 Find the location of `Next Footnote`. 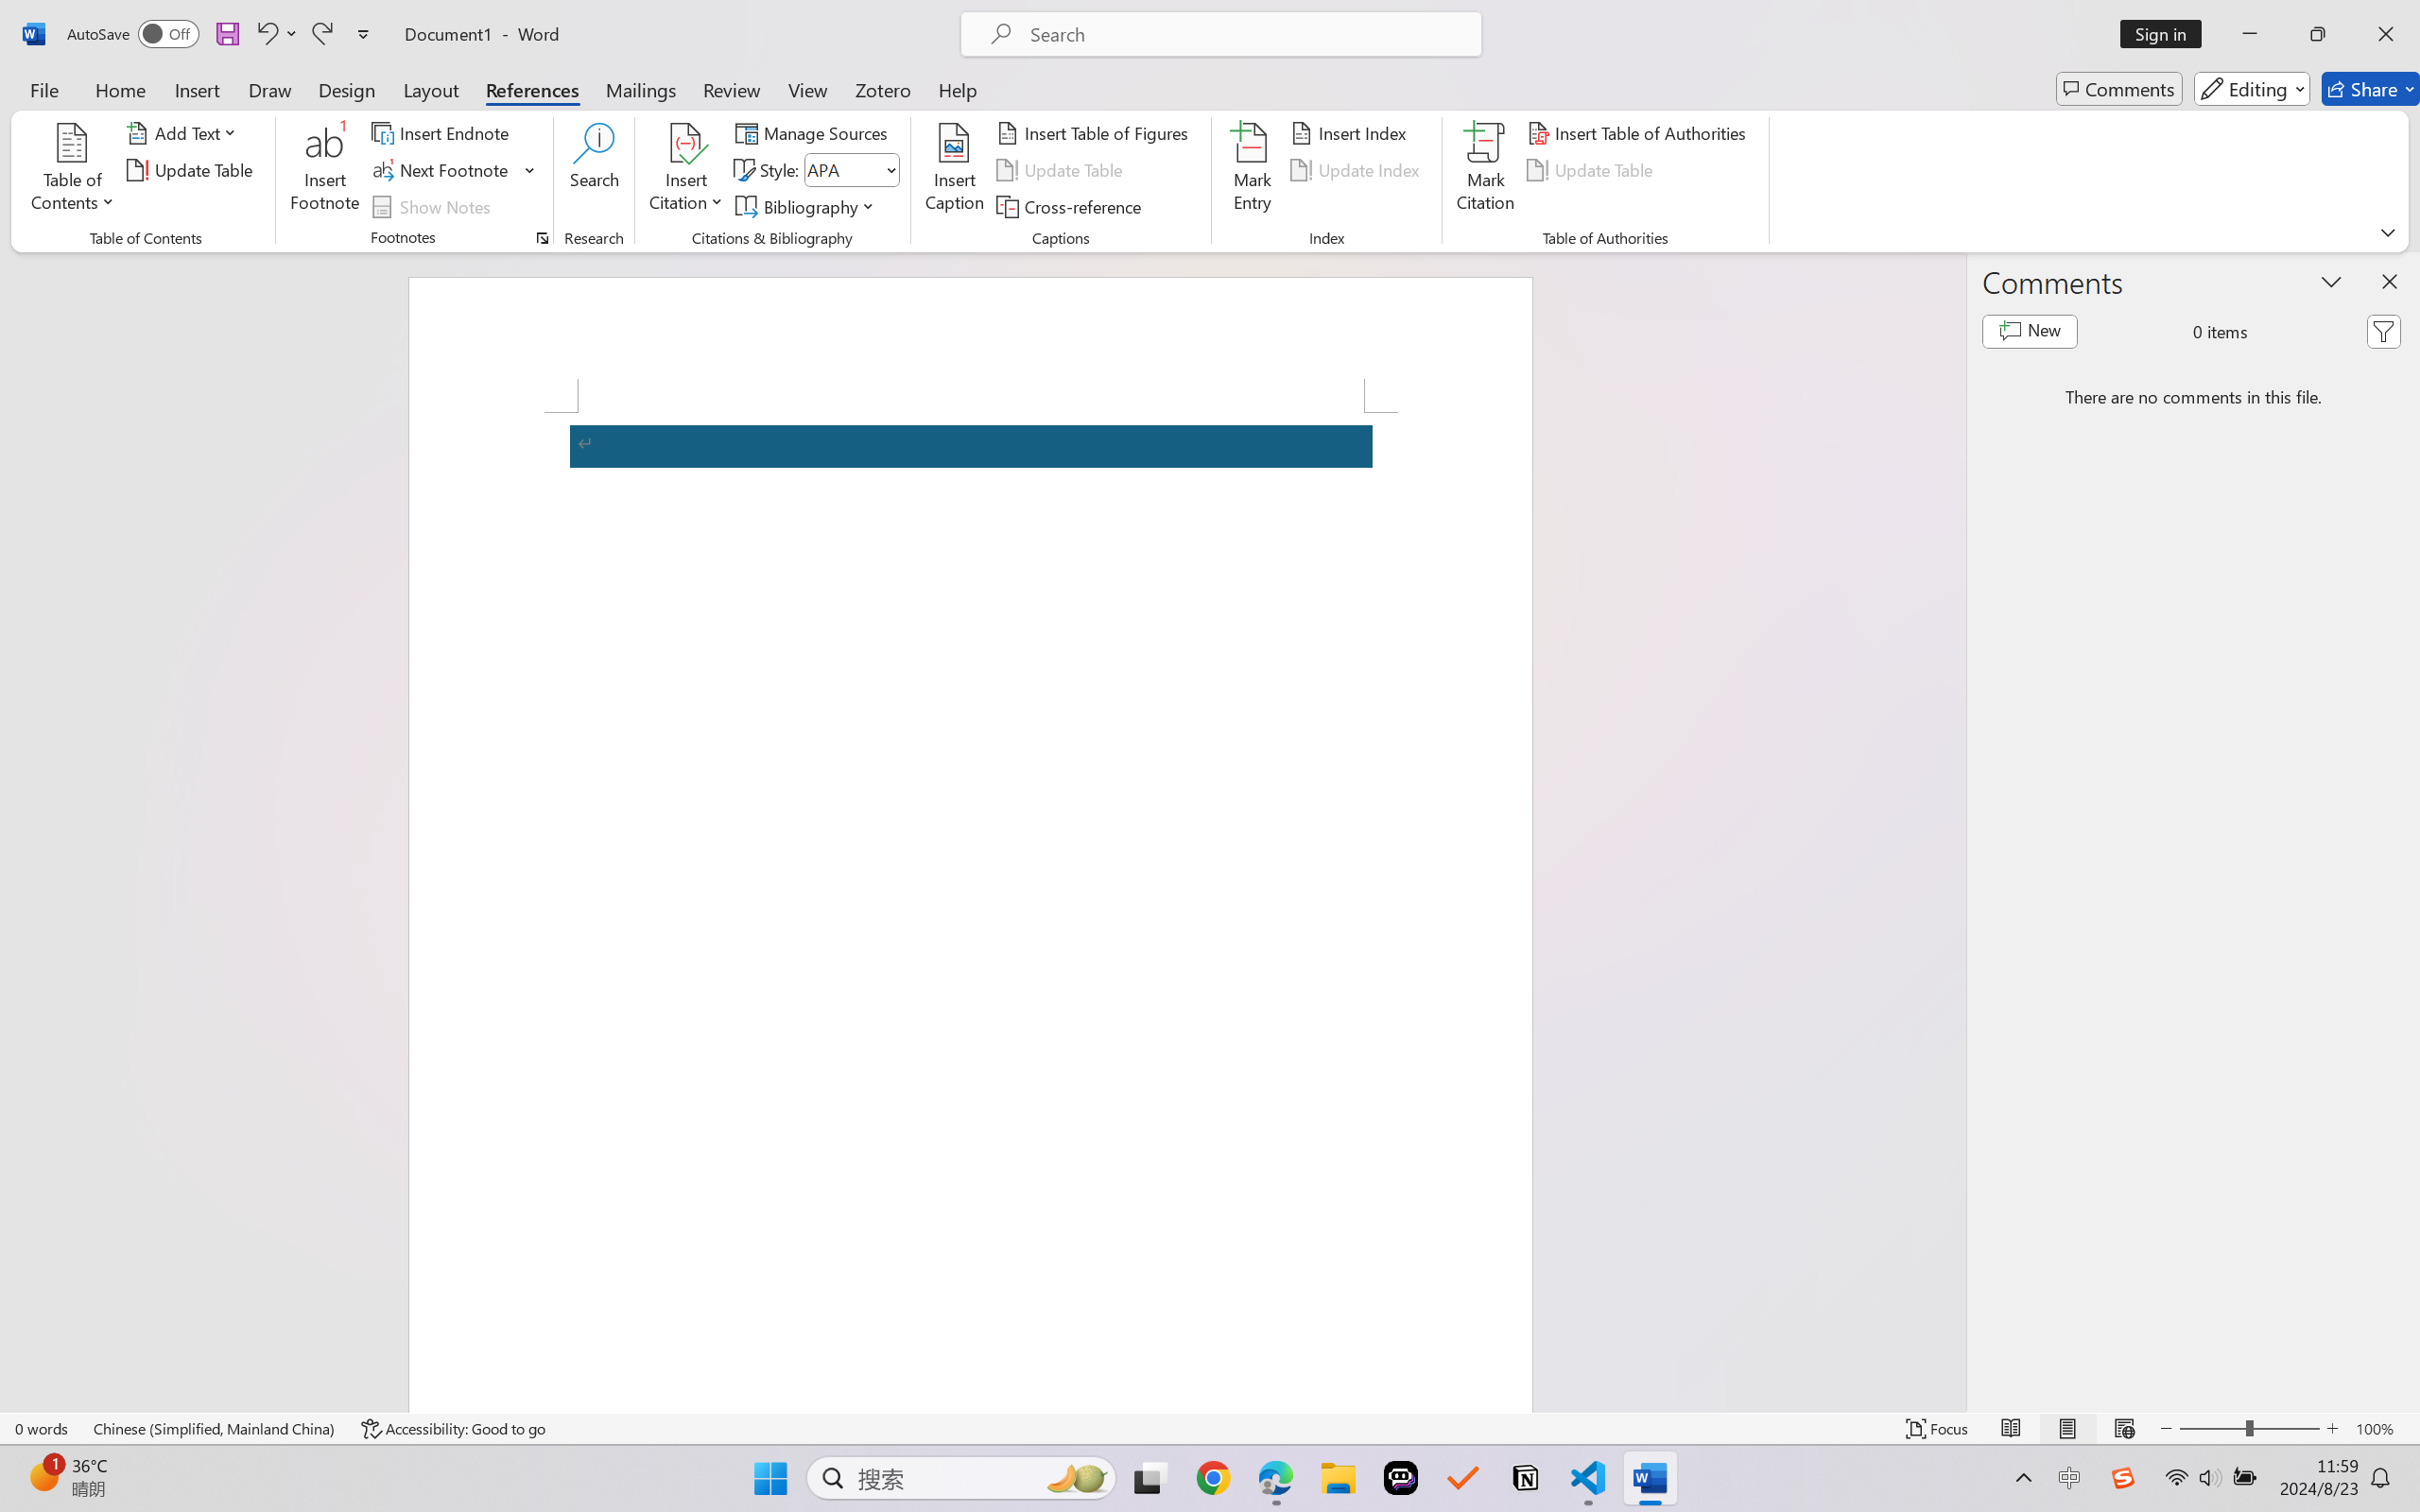

Next Footnote is located at coordinates (442, 170).